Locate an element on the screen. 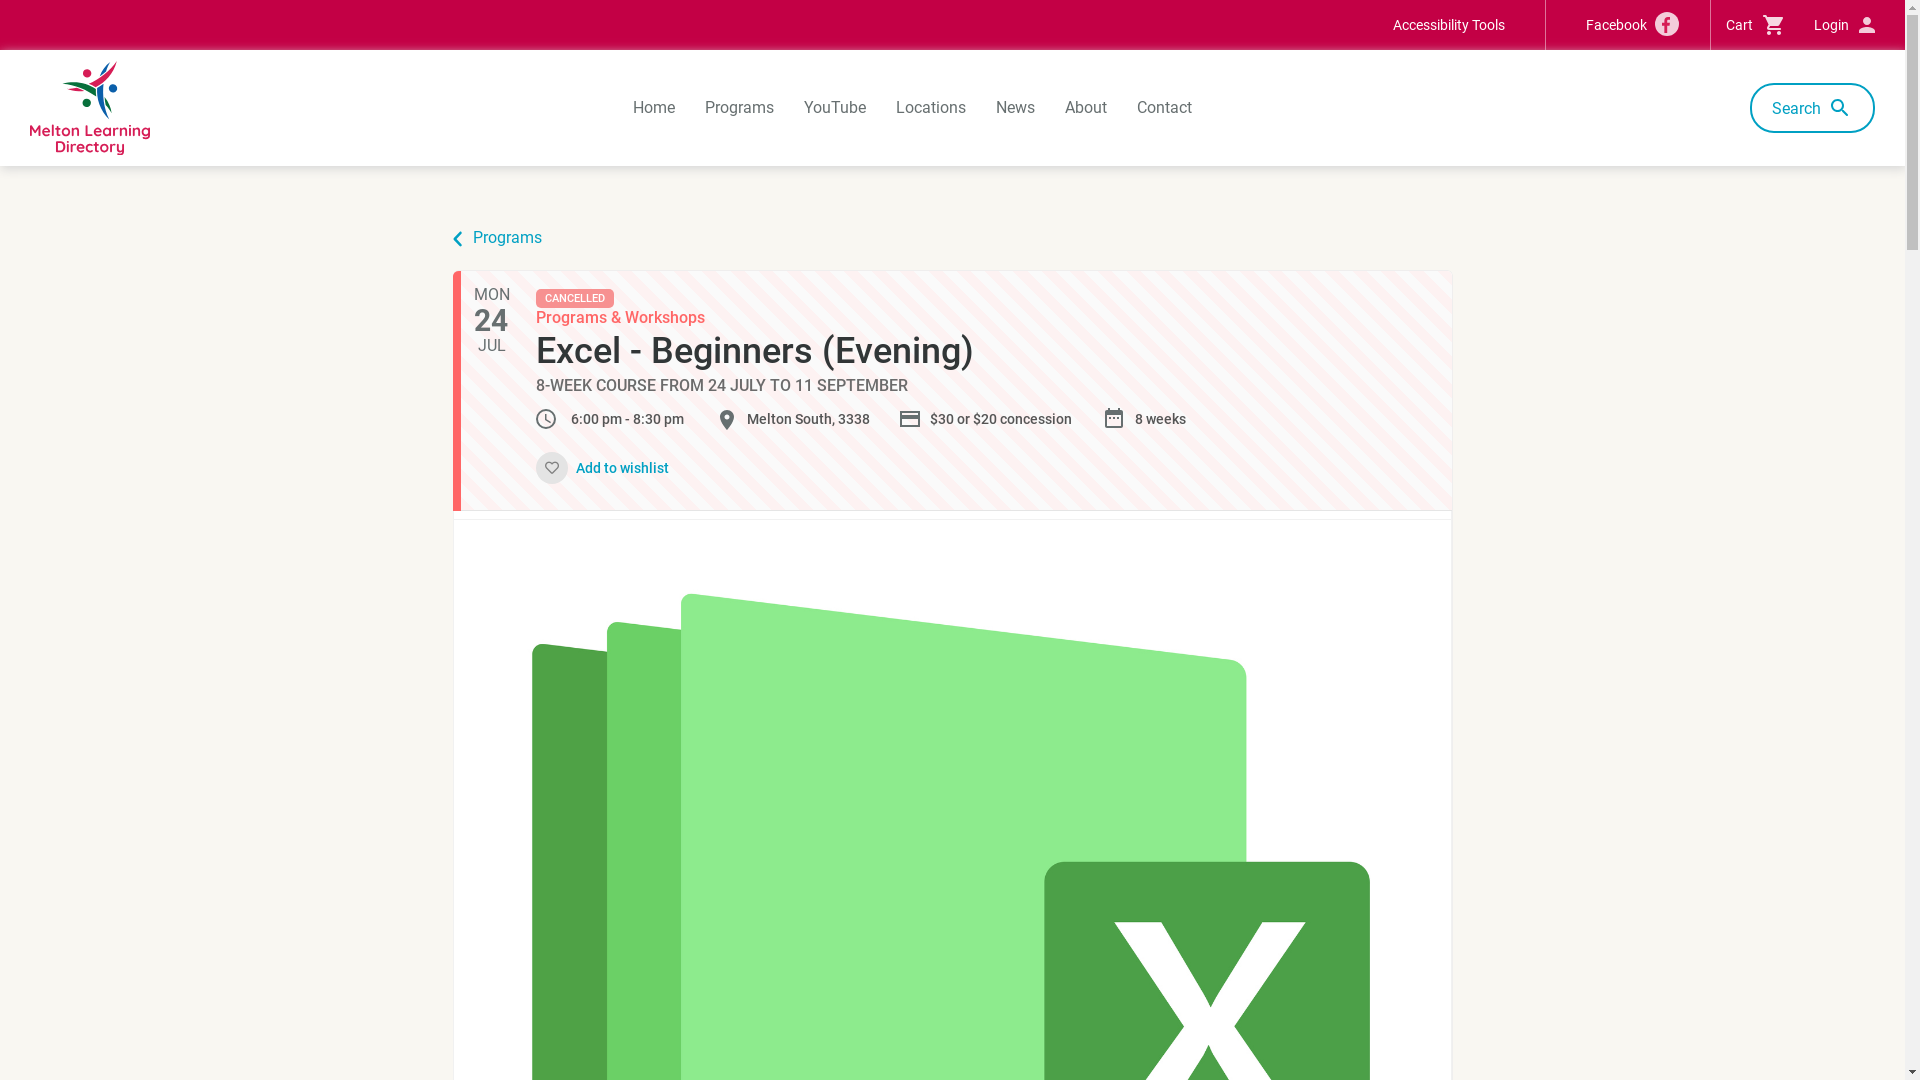 The width and height of the screenshot is (1920, 1080). Accessibility Tools is located at coordinates (1449, 25).